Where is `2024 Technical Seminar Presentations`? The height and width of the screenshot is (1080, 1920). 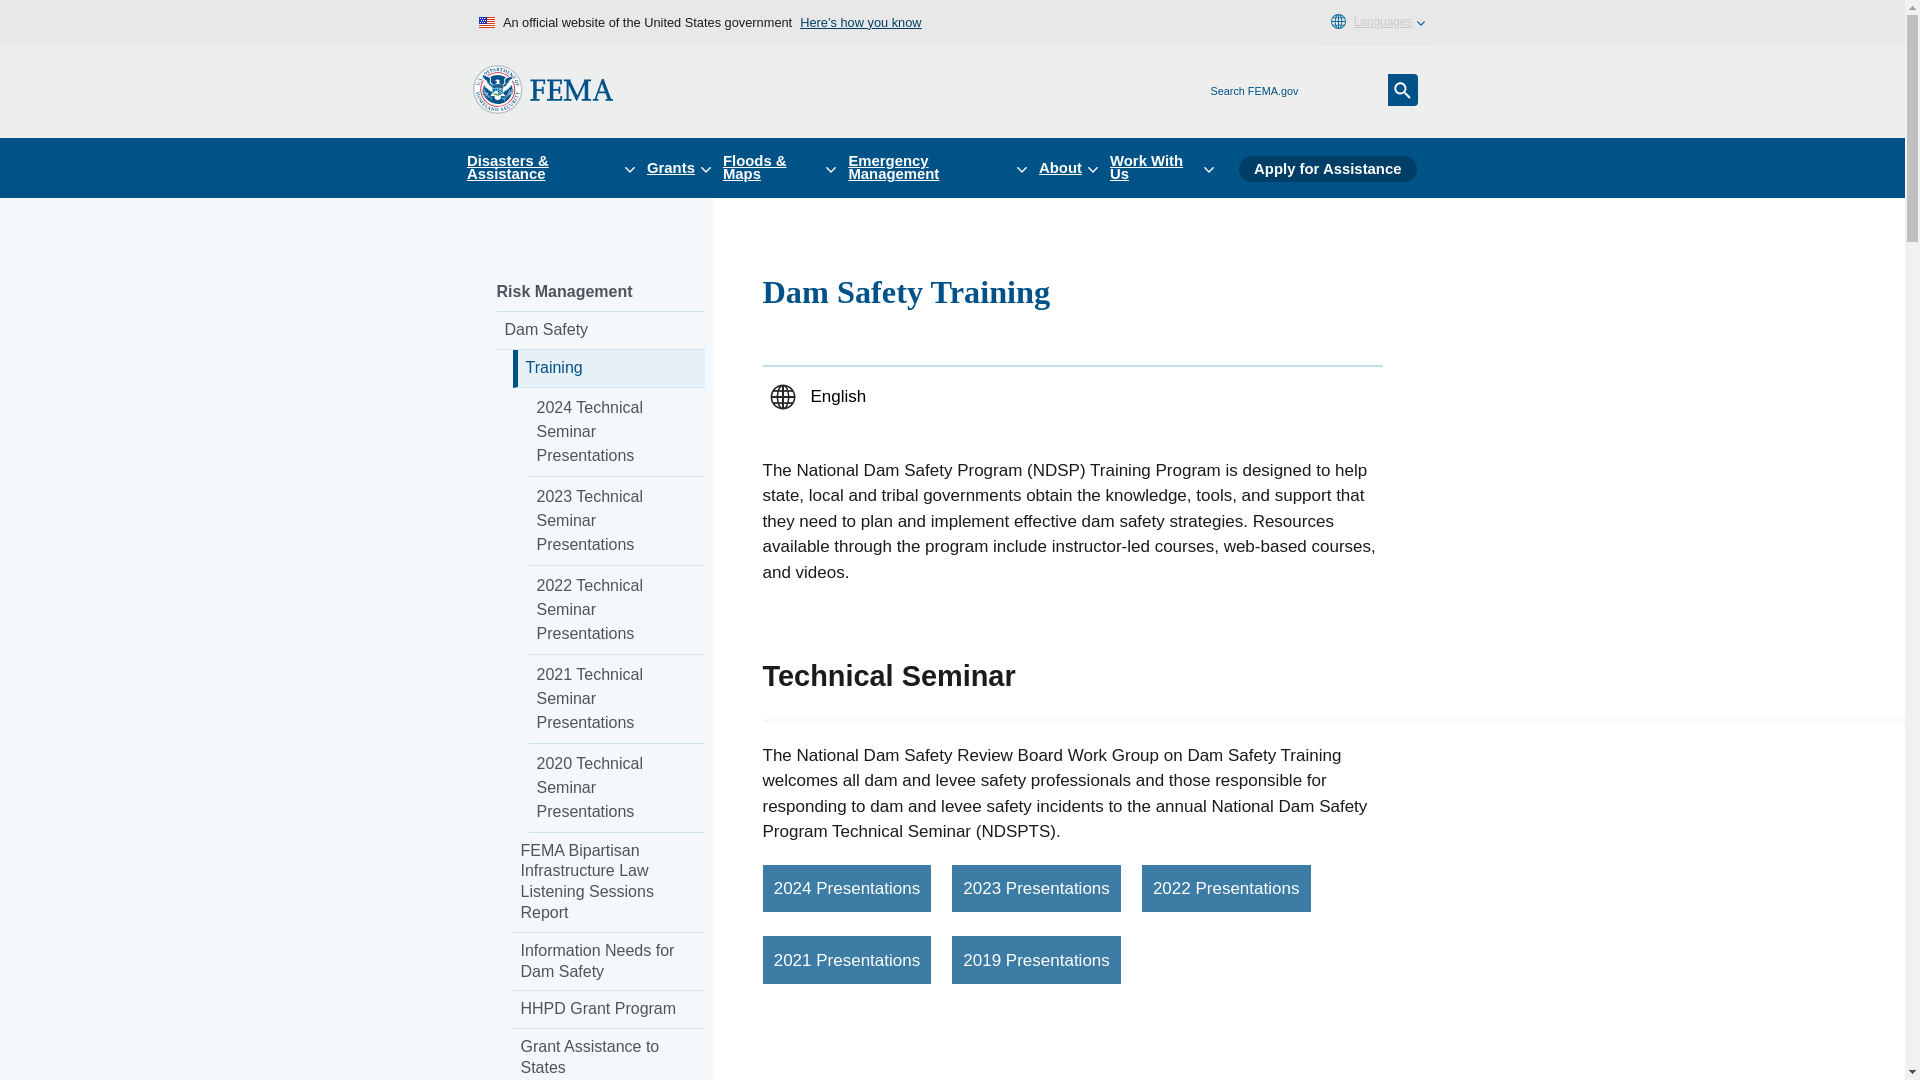
2024 Technical Seminar Presentations is located at coordinates (616, 432).